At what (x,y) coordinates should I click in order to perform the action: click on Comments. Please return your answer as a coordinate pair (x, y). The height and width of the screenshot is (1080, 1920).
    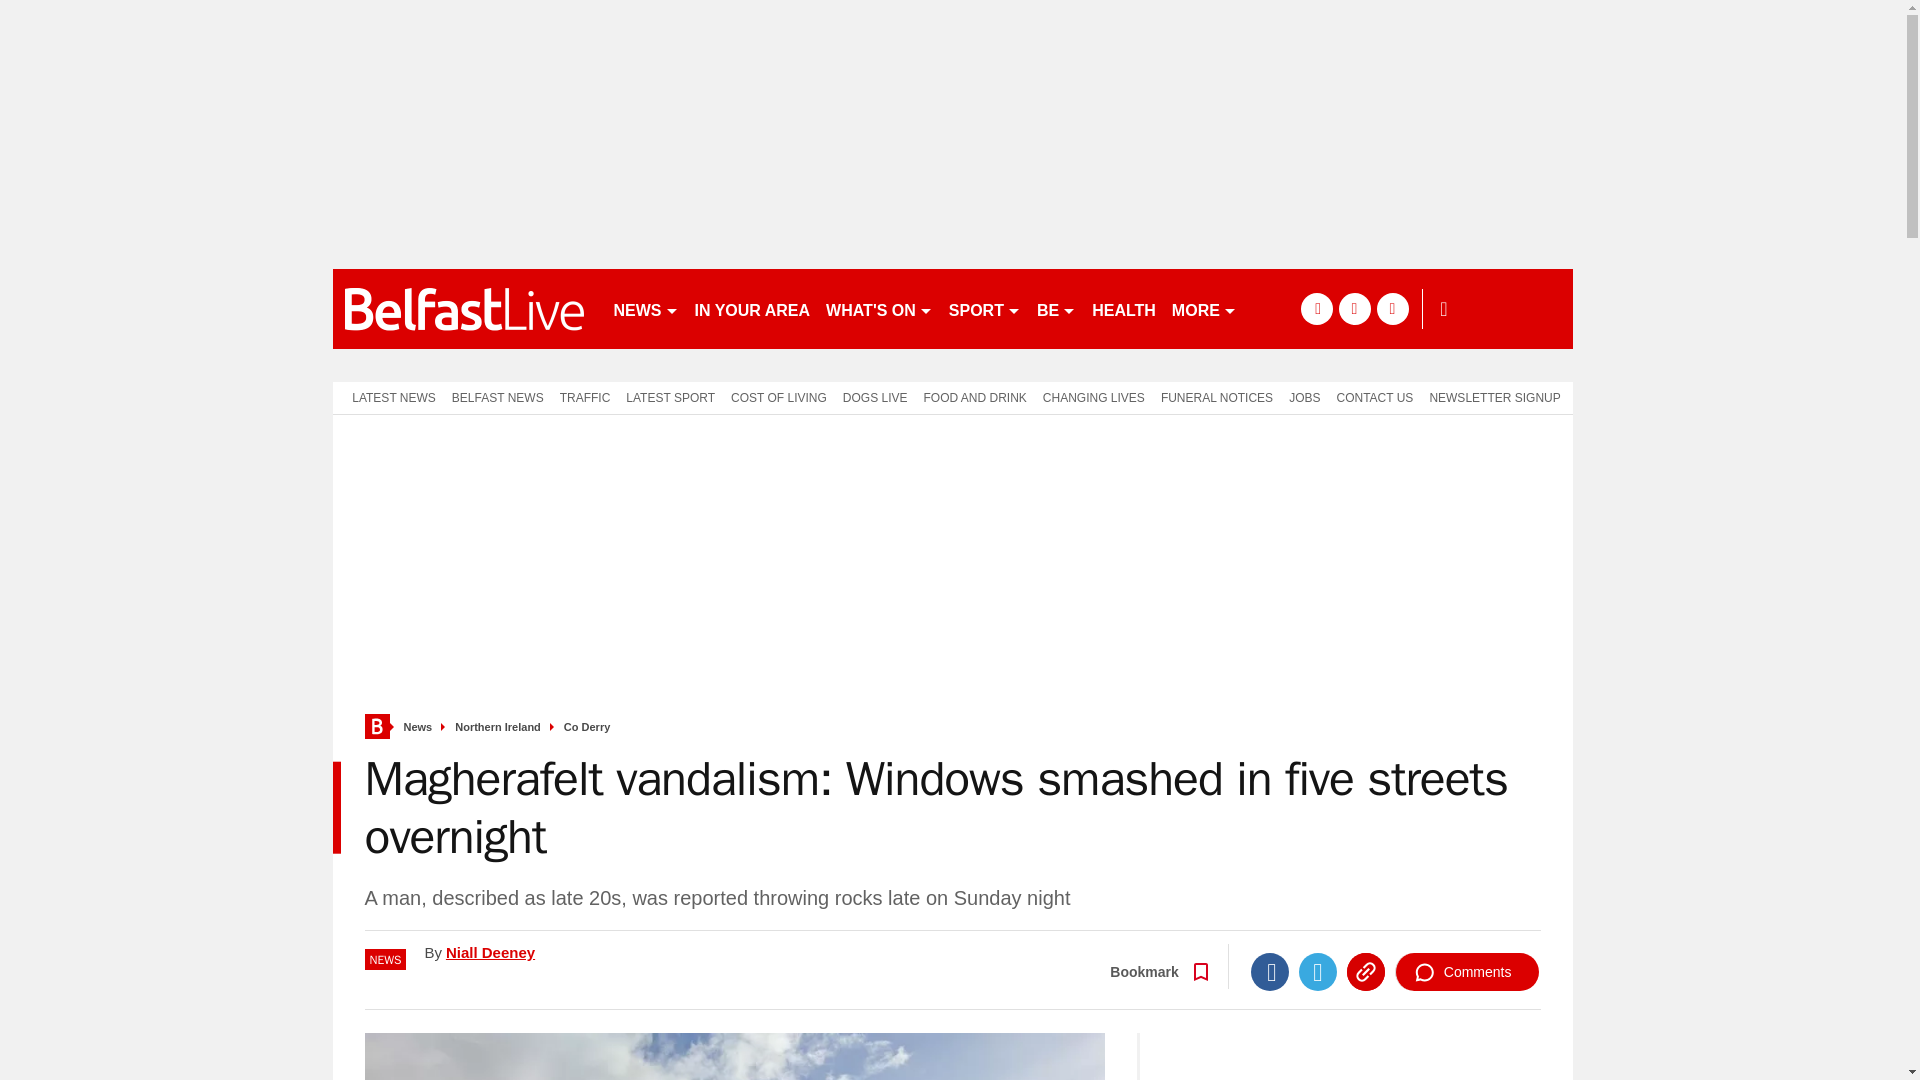
    Looking at the image, I should click on (1467, 972).